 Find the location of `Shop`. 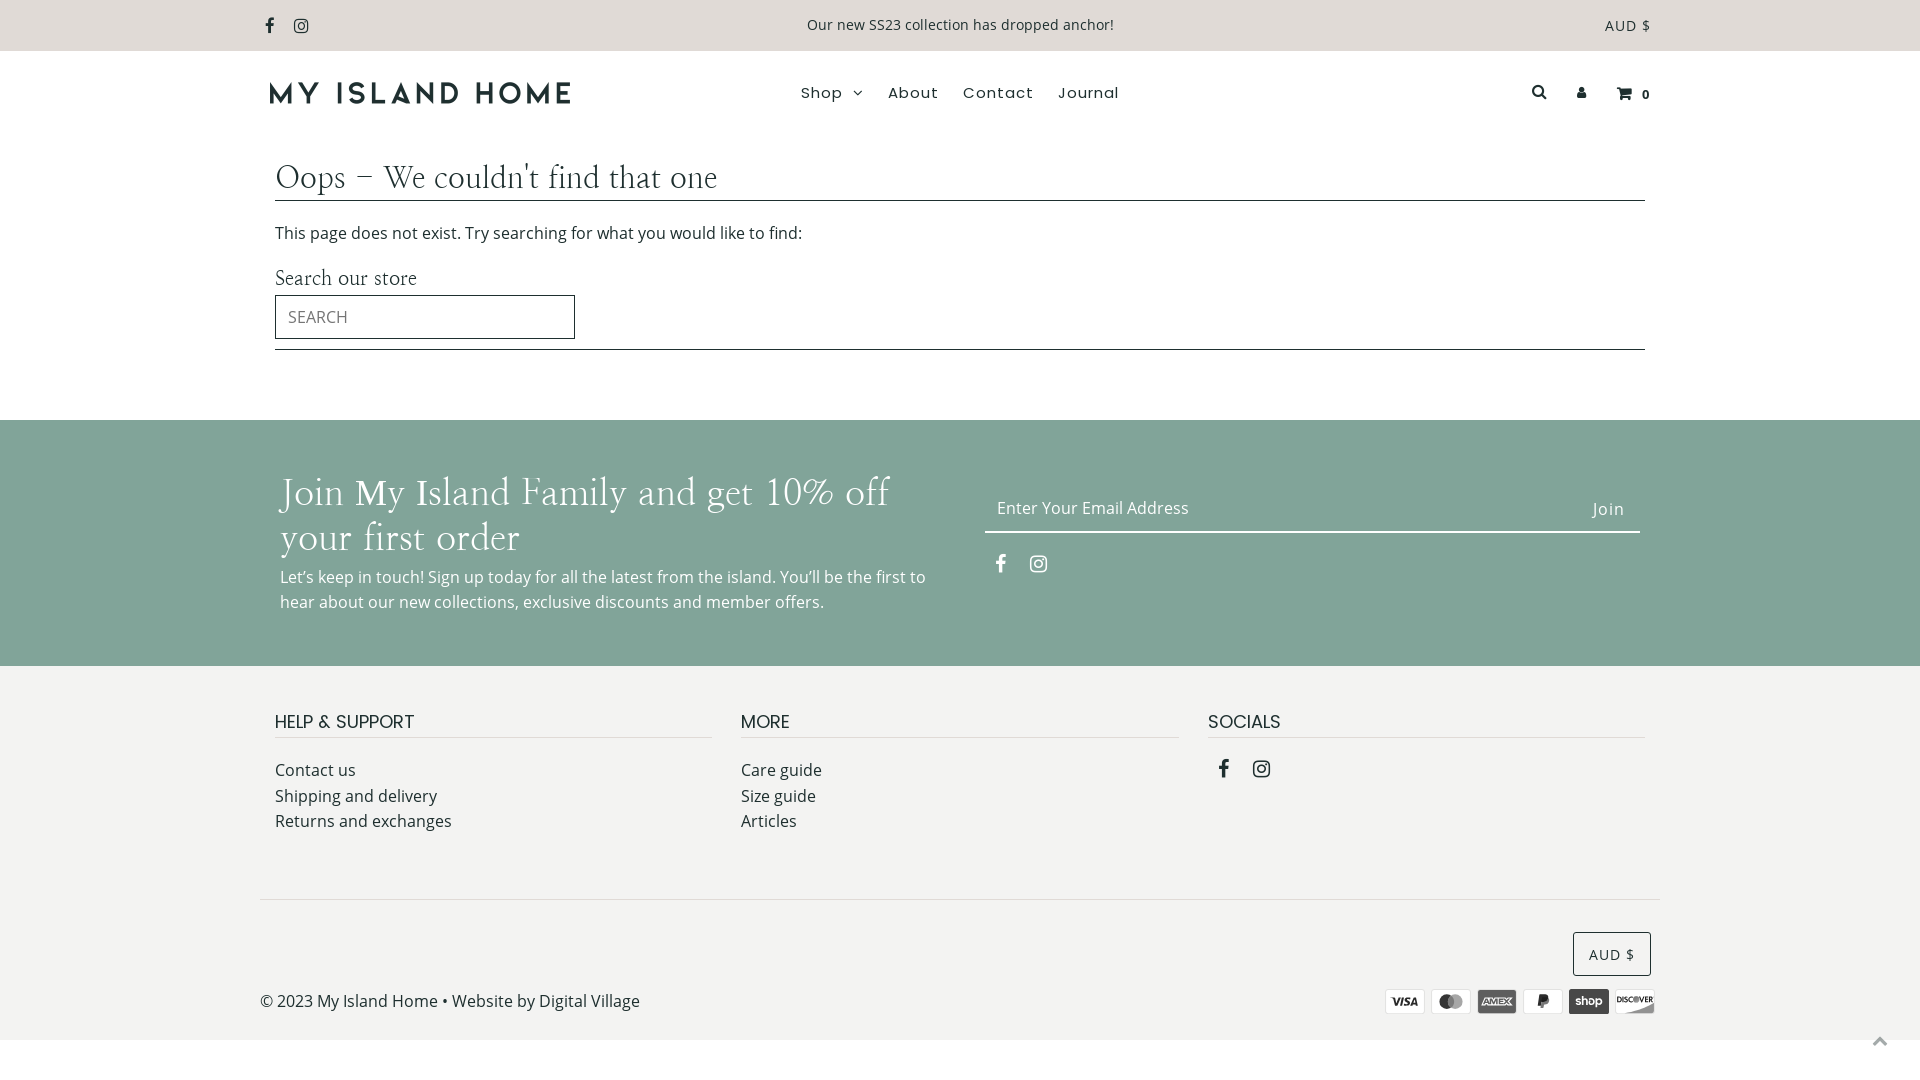

Shop is located at coordinates (832, 93).